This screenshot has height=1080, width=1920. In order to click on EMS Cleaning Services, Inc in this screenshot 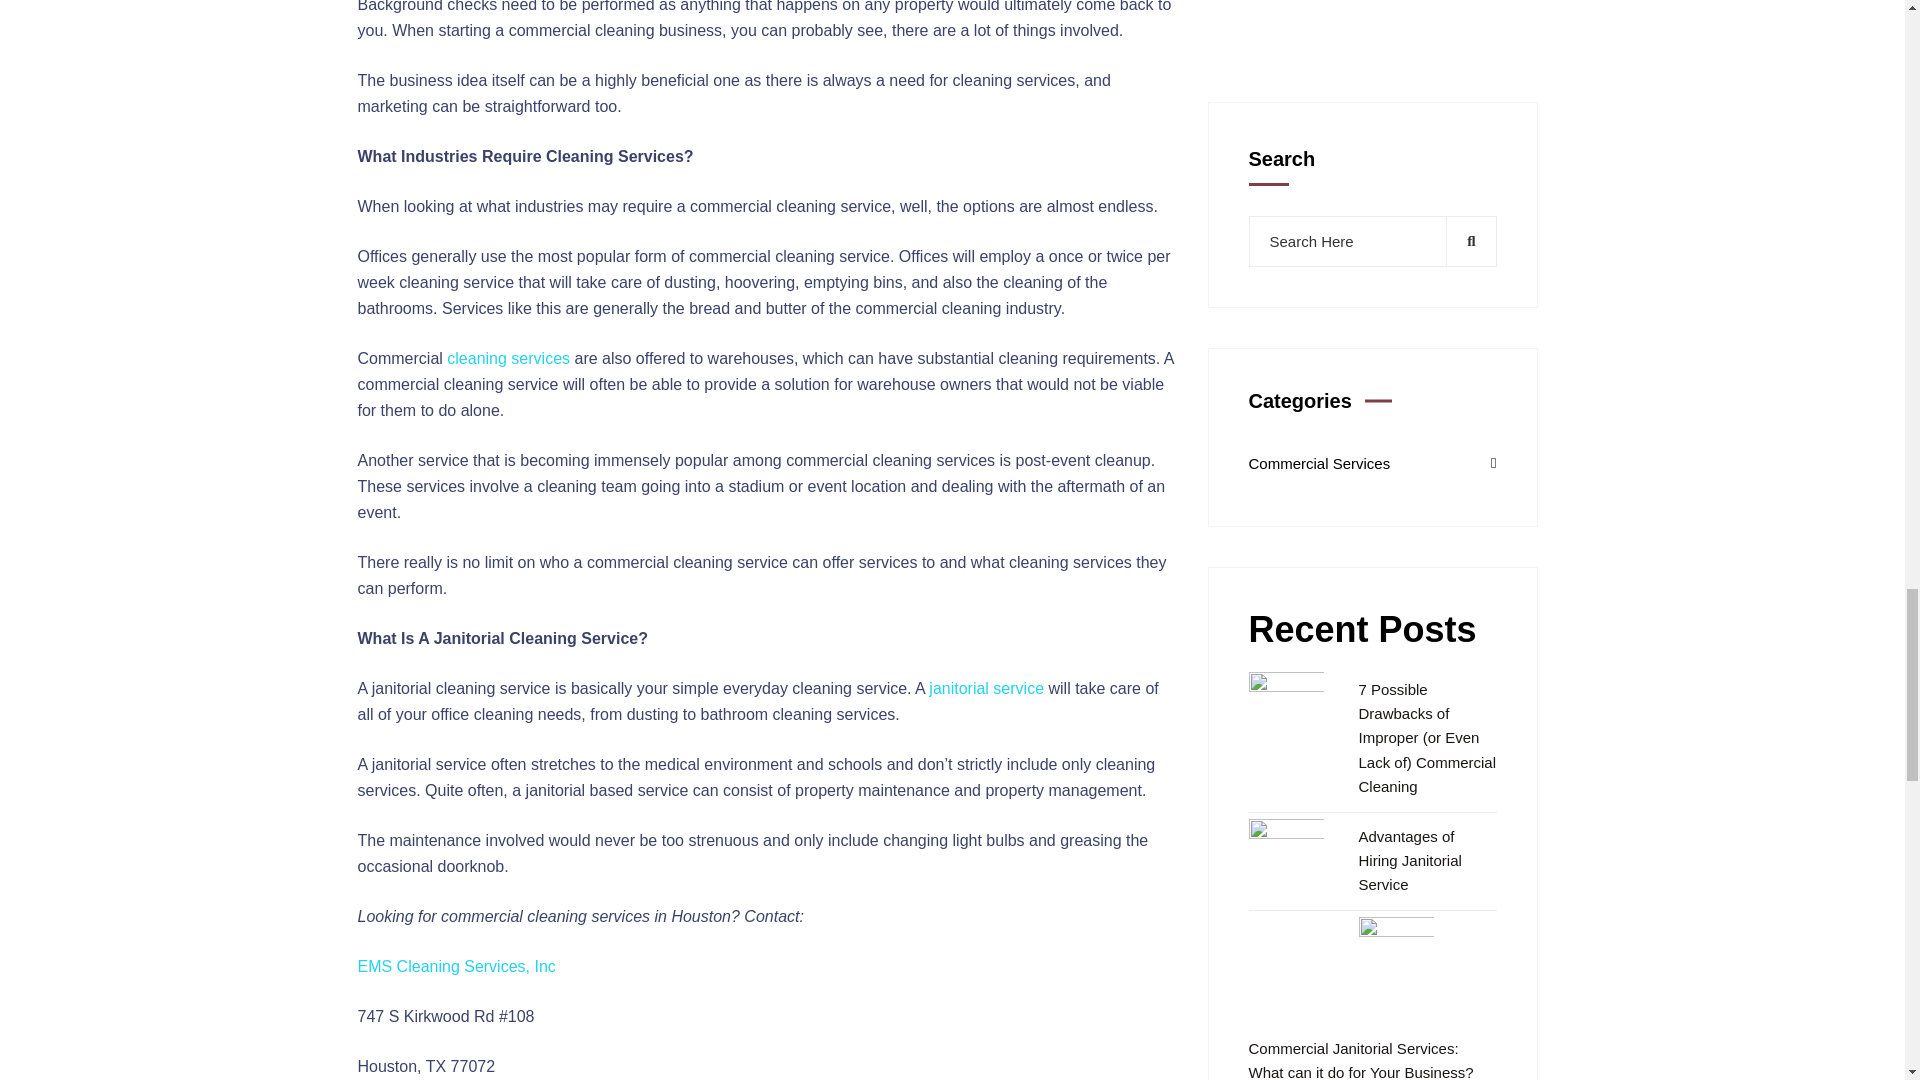, I will do `click(456, 966)`.